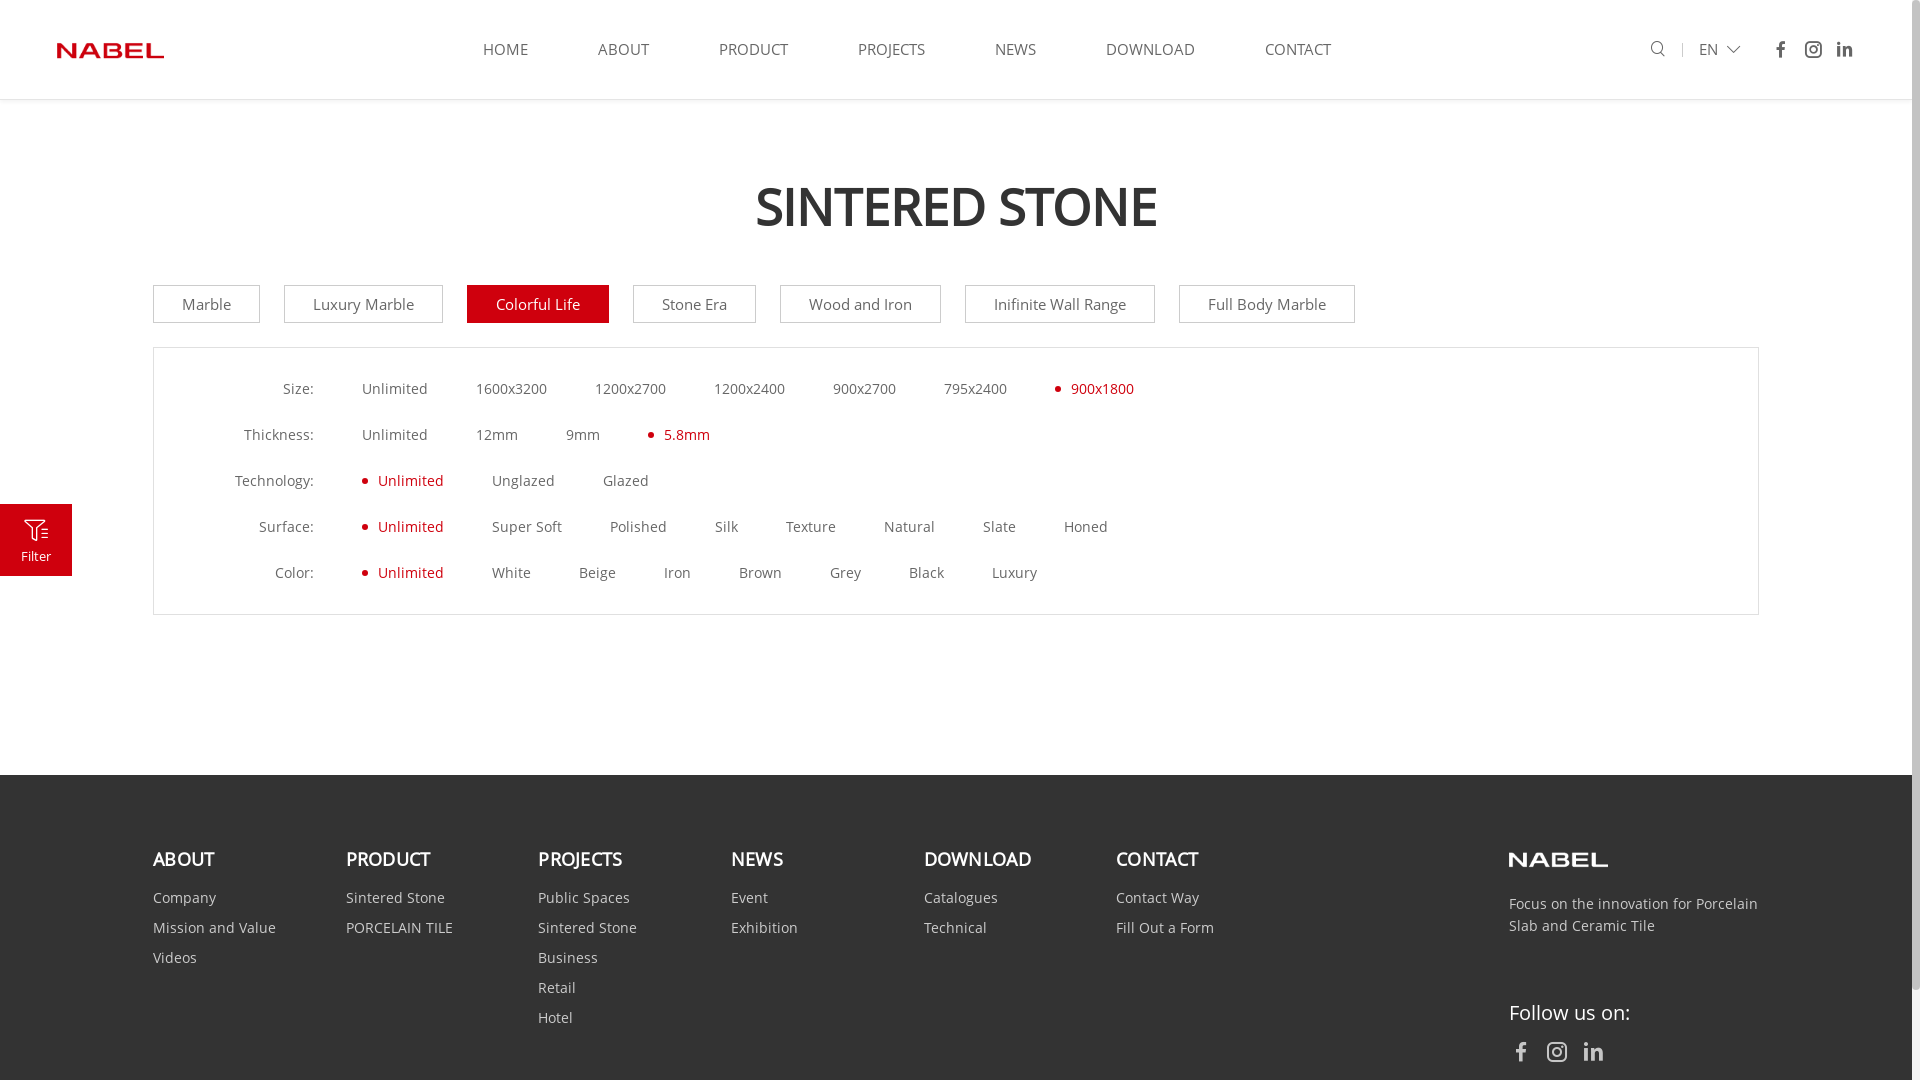 Image resolution: width=1920 pixels, height=1080 pixels. I want to click on Unlimited, so click(395, 435).